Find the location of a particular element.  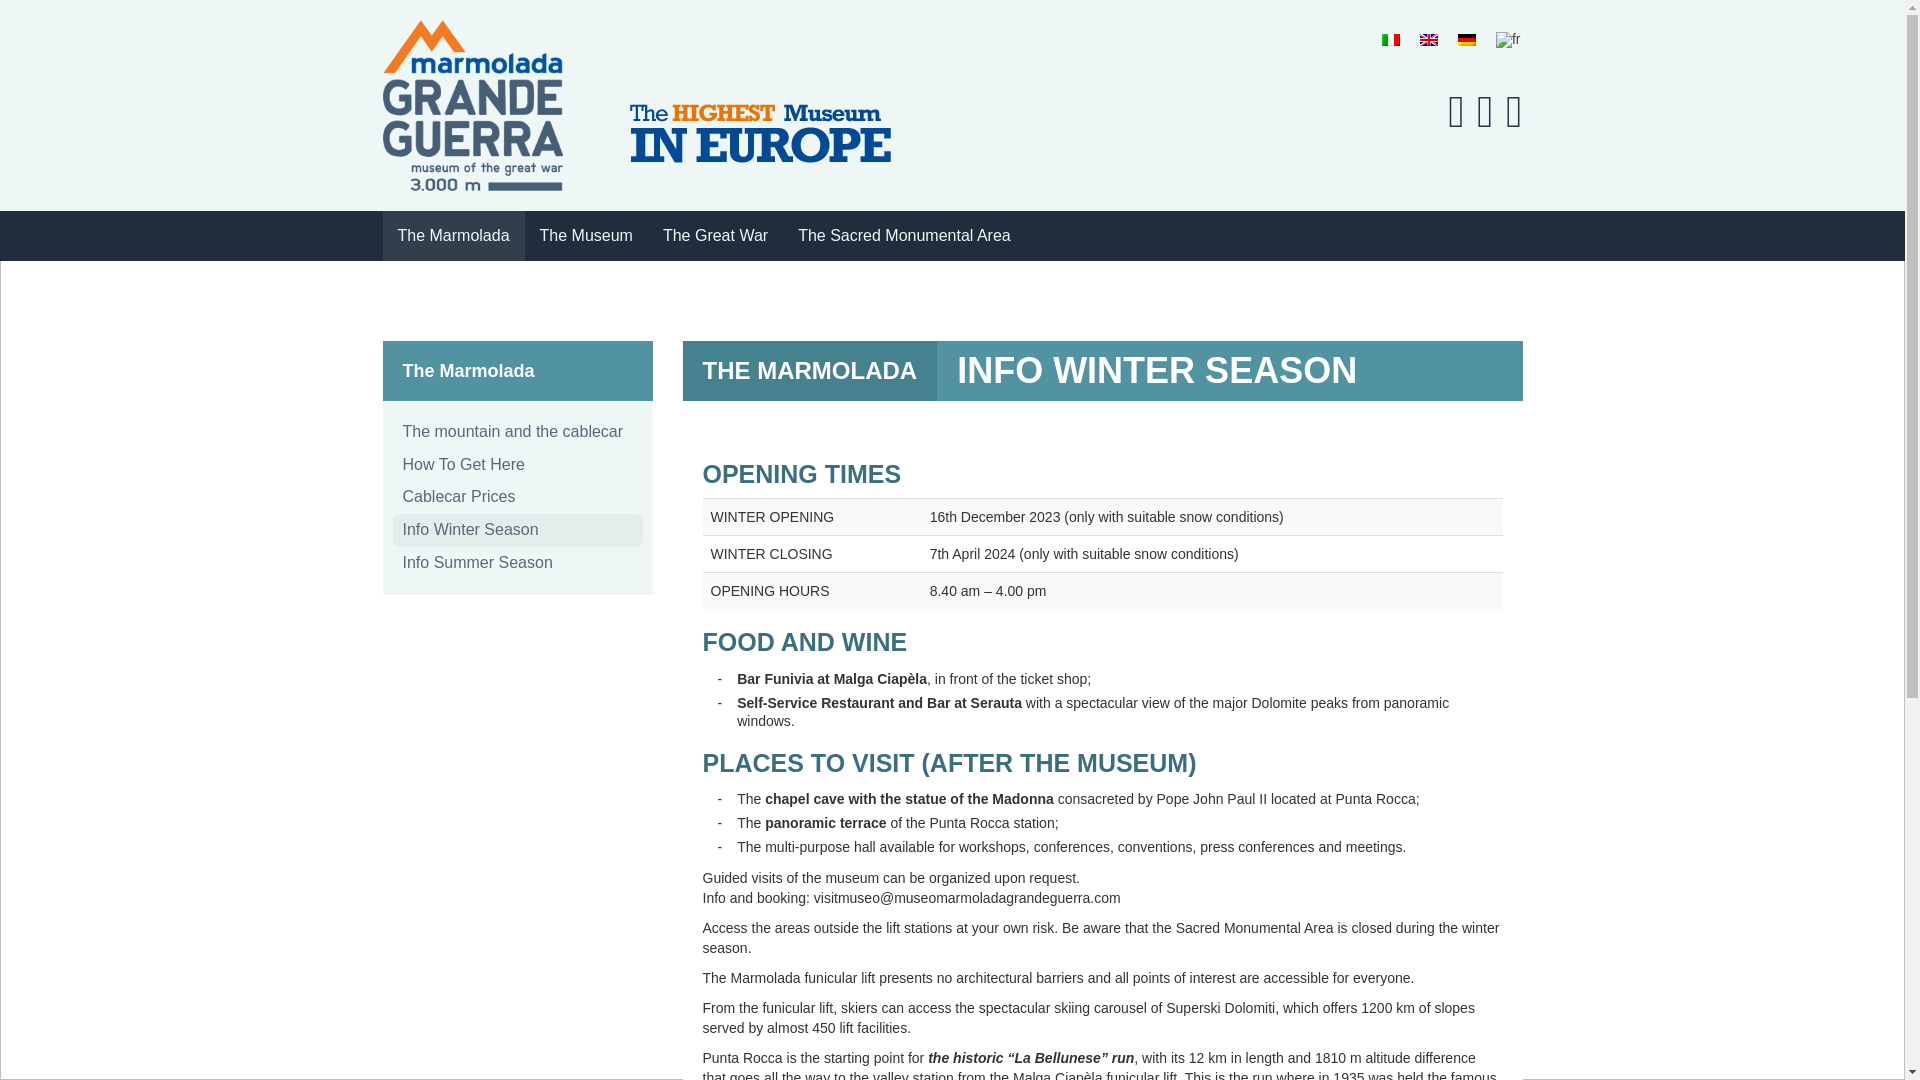

Deutsch is located at coordinates (1466, 40).